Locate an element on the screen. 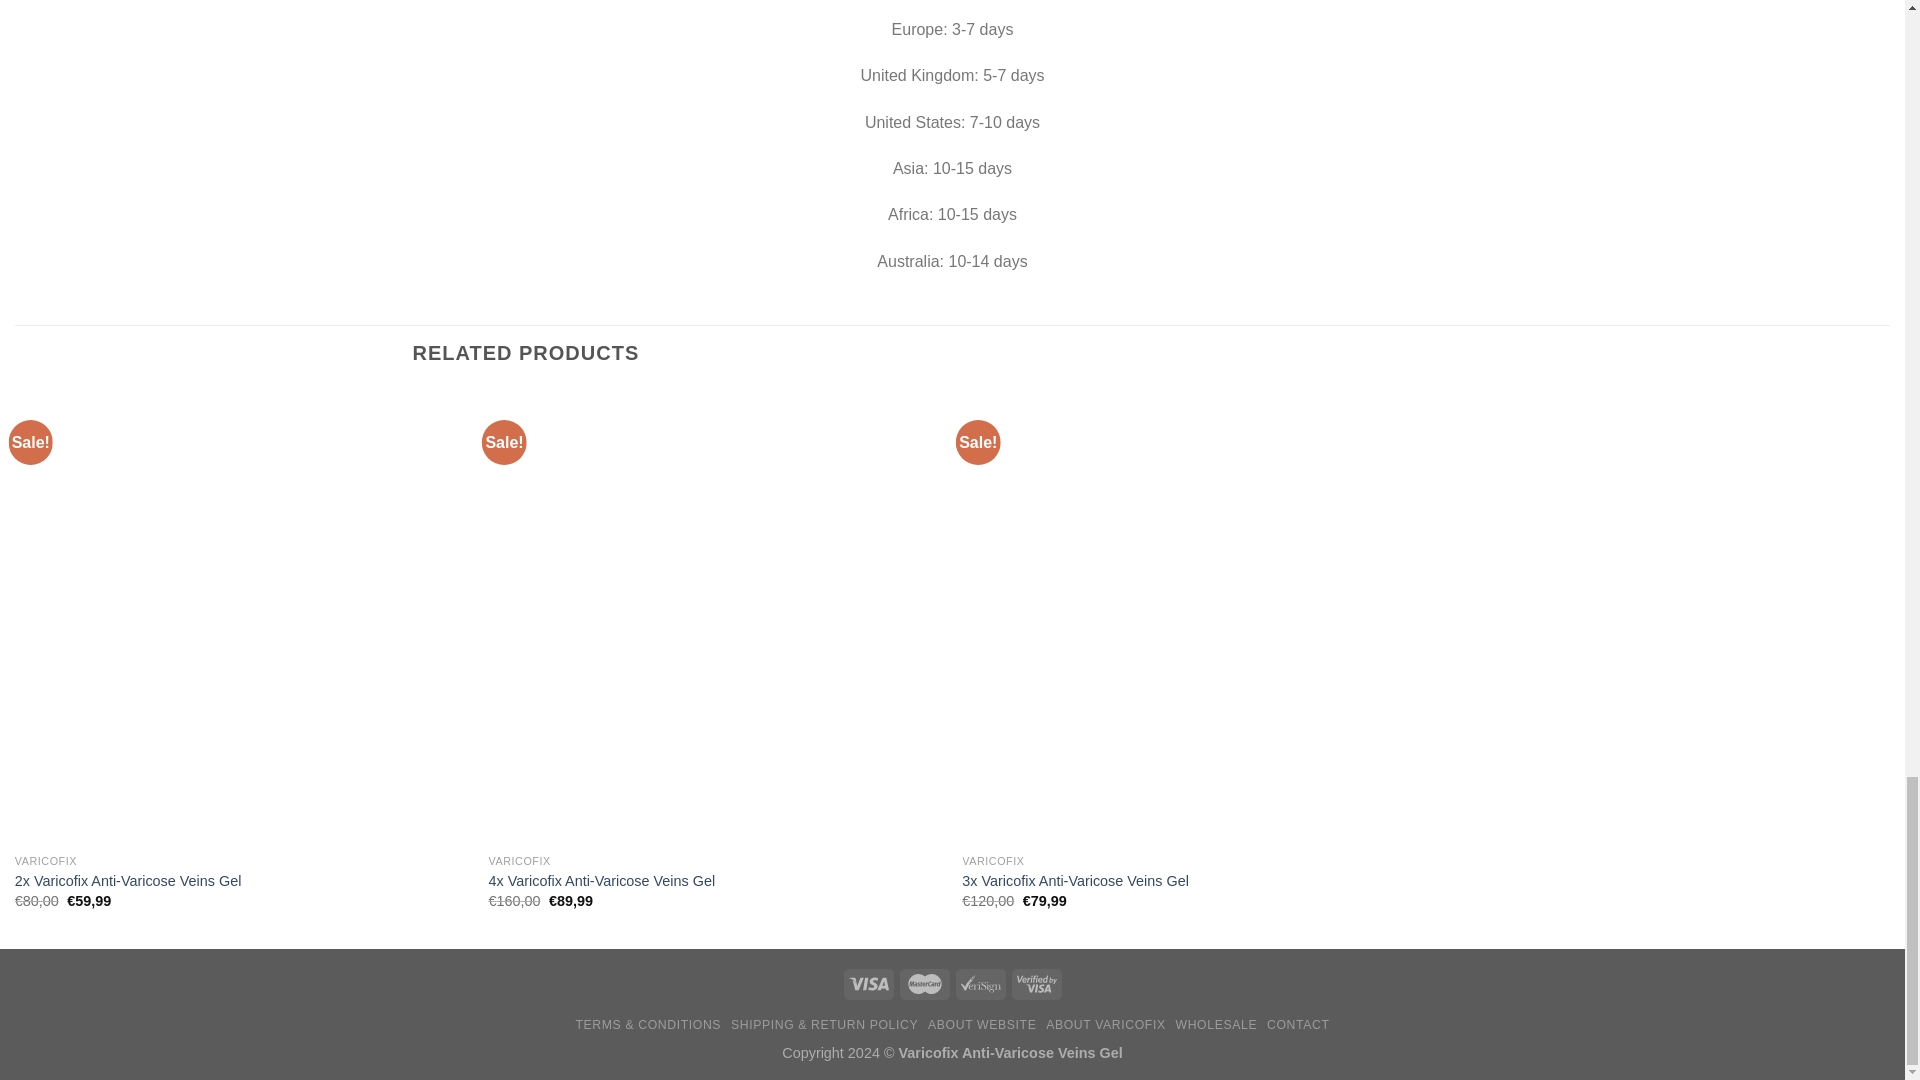 The image size is (1920, 1080). ABOUT VARICOFIX is located at coordinates (1106, 1025).